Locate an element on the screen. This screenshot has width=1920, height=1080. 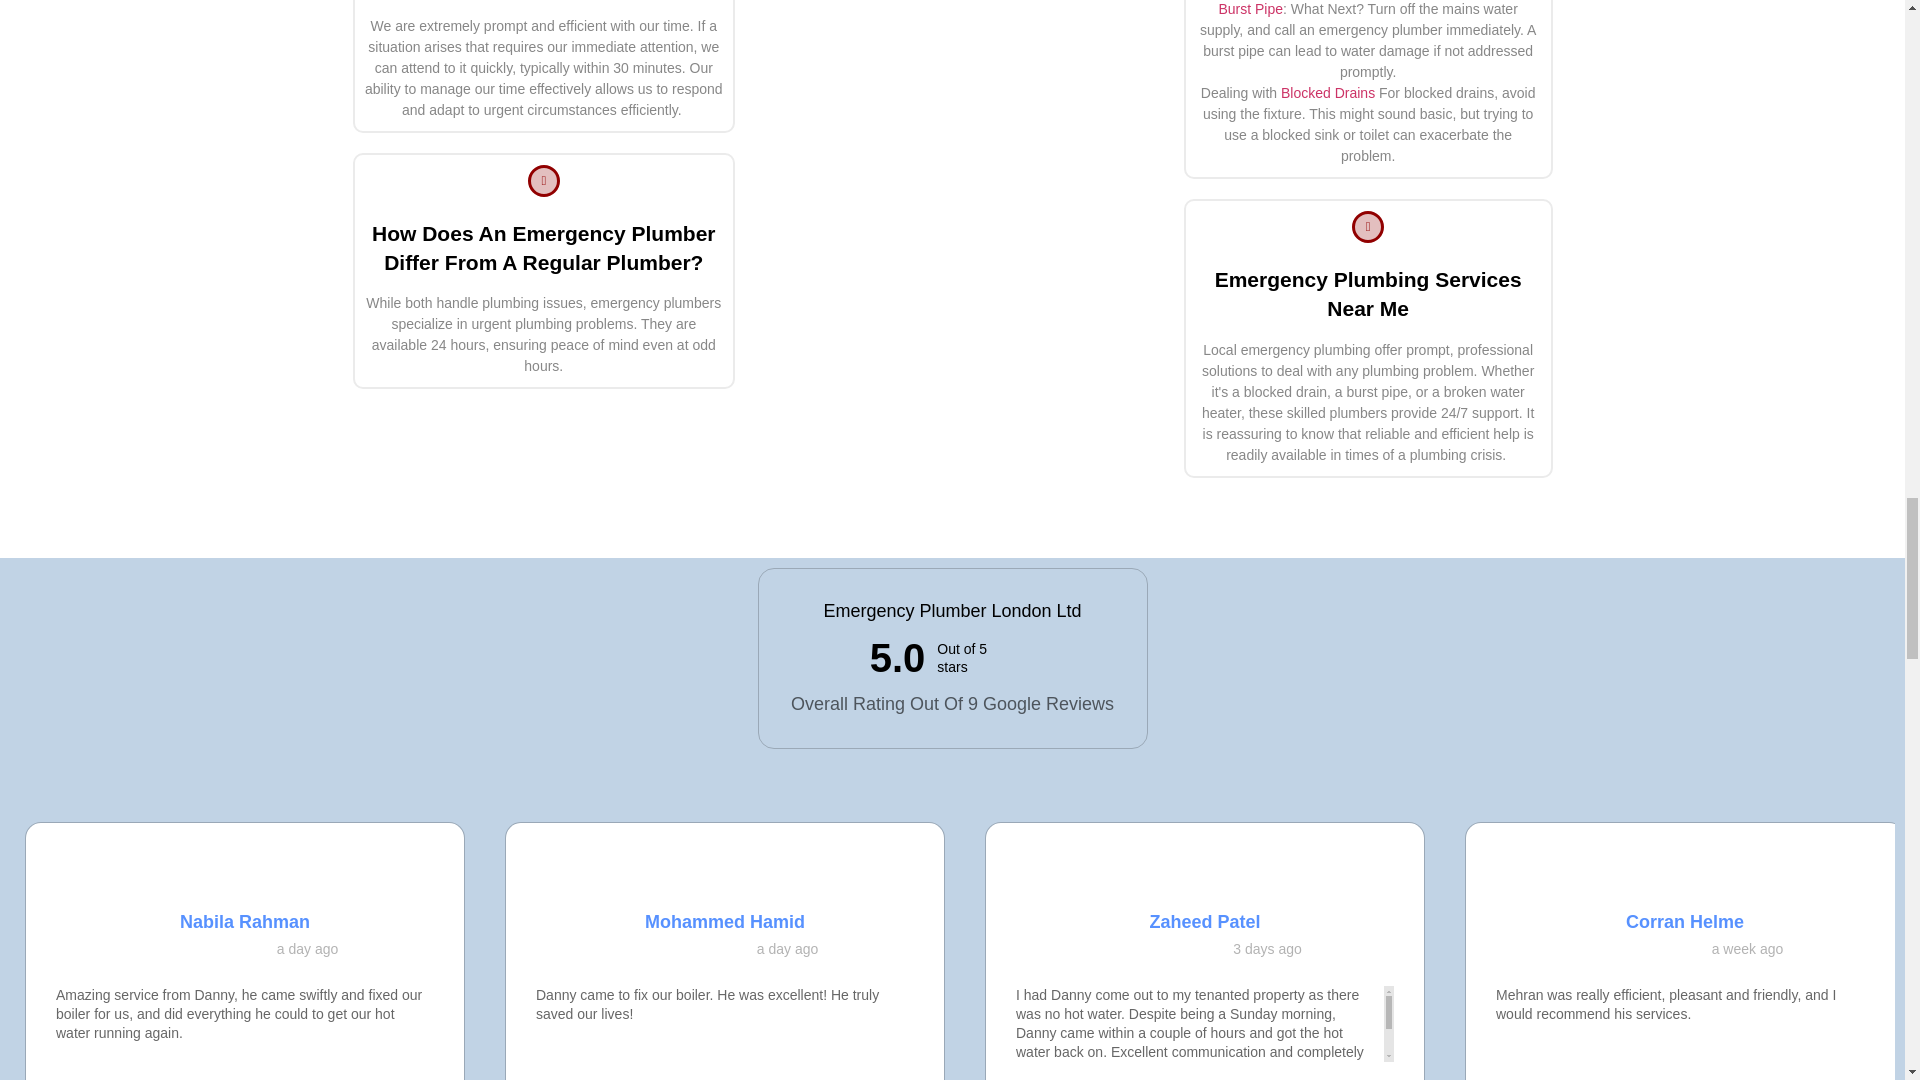
Home-new 3 is located at coordinates (186, 948).